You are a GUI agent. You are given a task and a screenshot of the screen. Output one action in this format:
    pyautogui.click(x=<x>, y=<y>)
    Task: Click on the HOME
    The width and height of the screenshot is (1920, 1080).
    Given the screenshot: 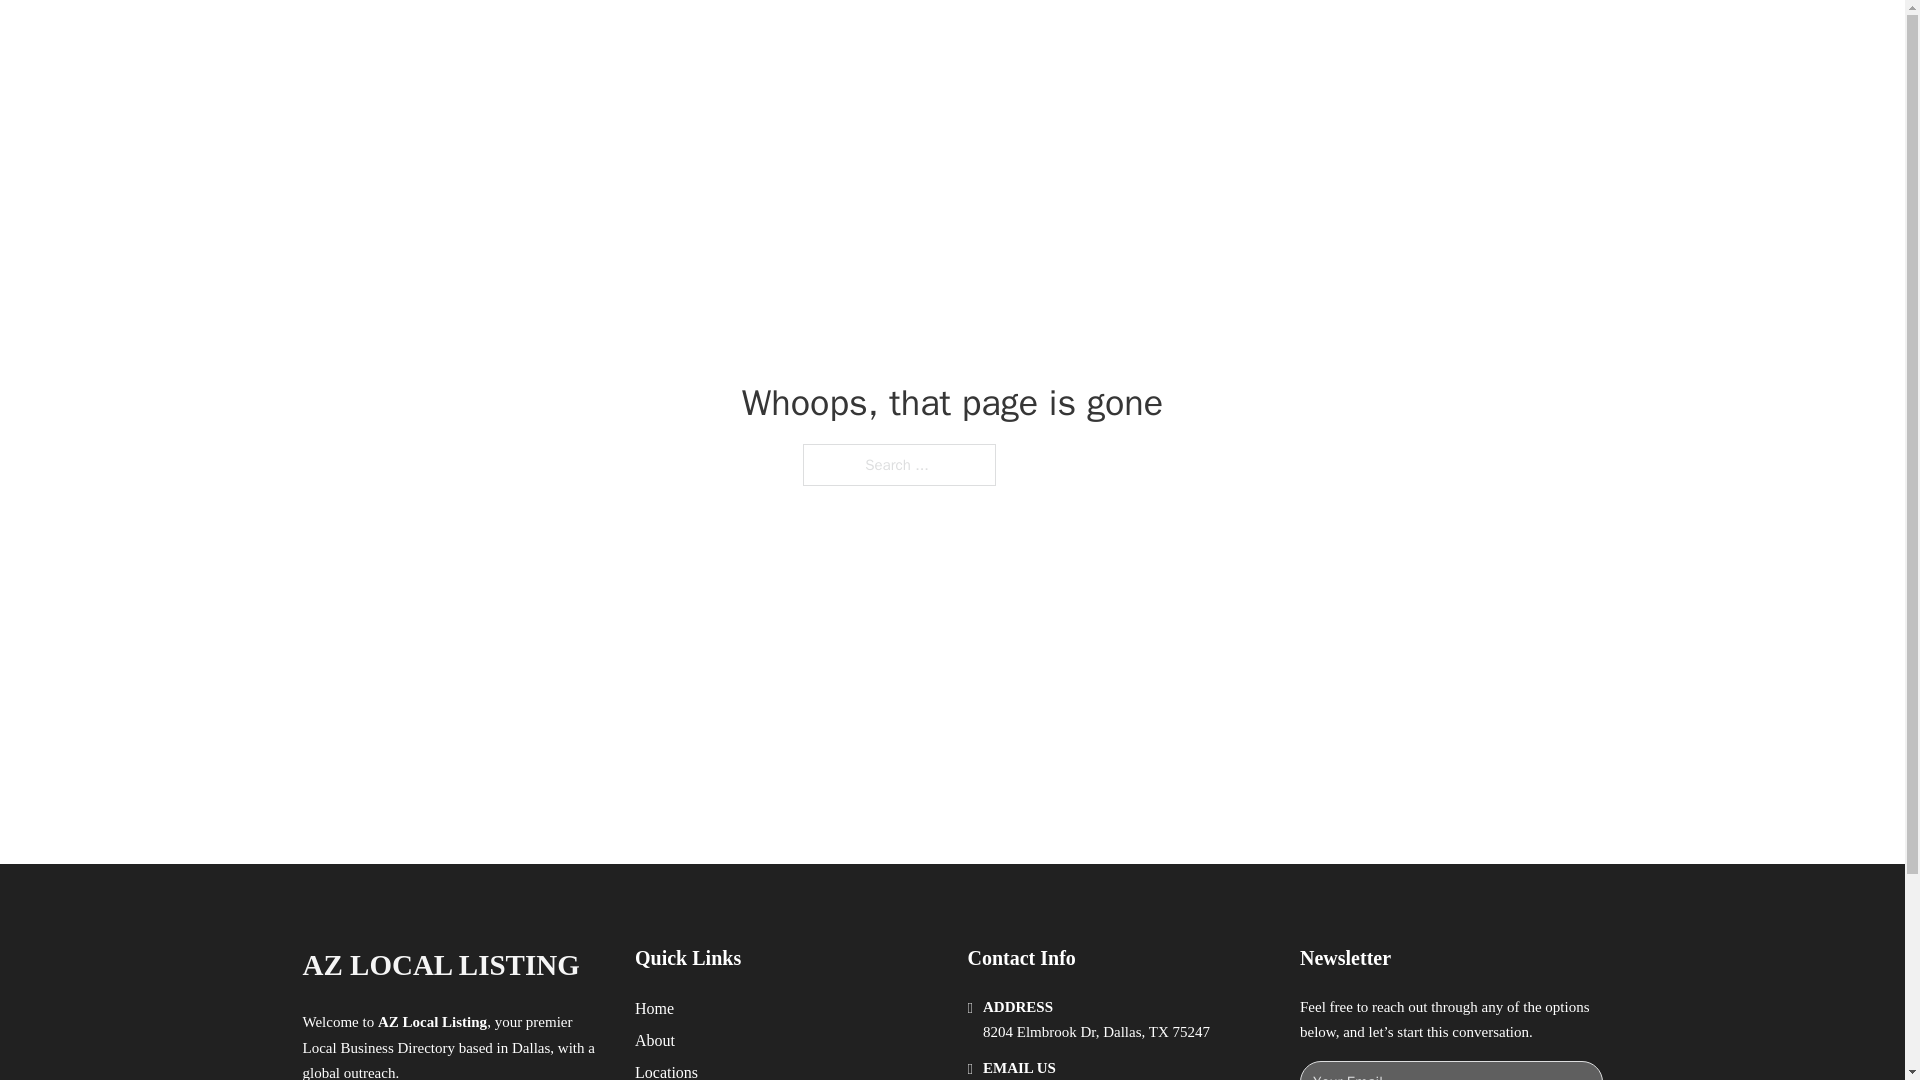 What is the action you would take?
    pyautogui.click(x=1212, y=38)
    